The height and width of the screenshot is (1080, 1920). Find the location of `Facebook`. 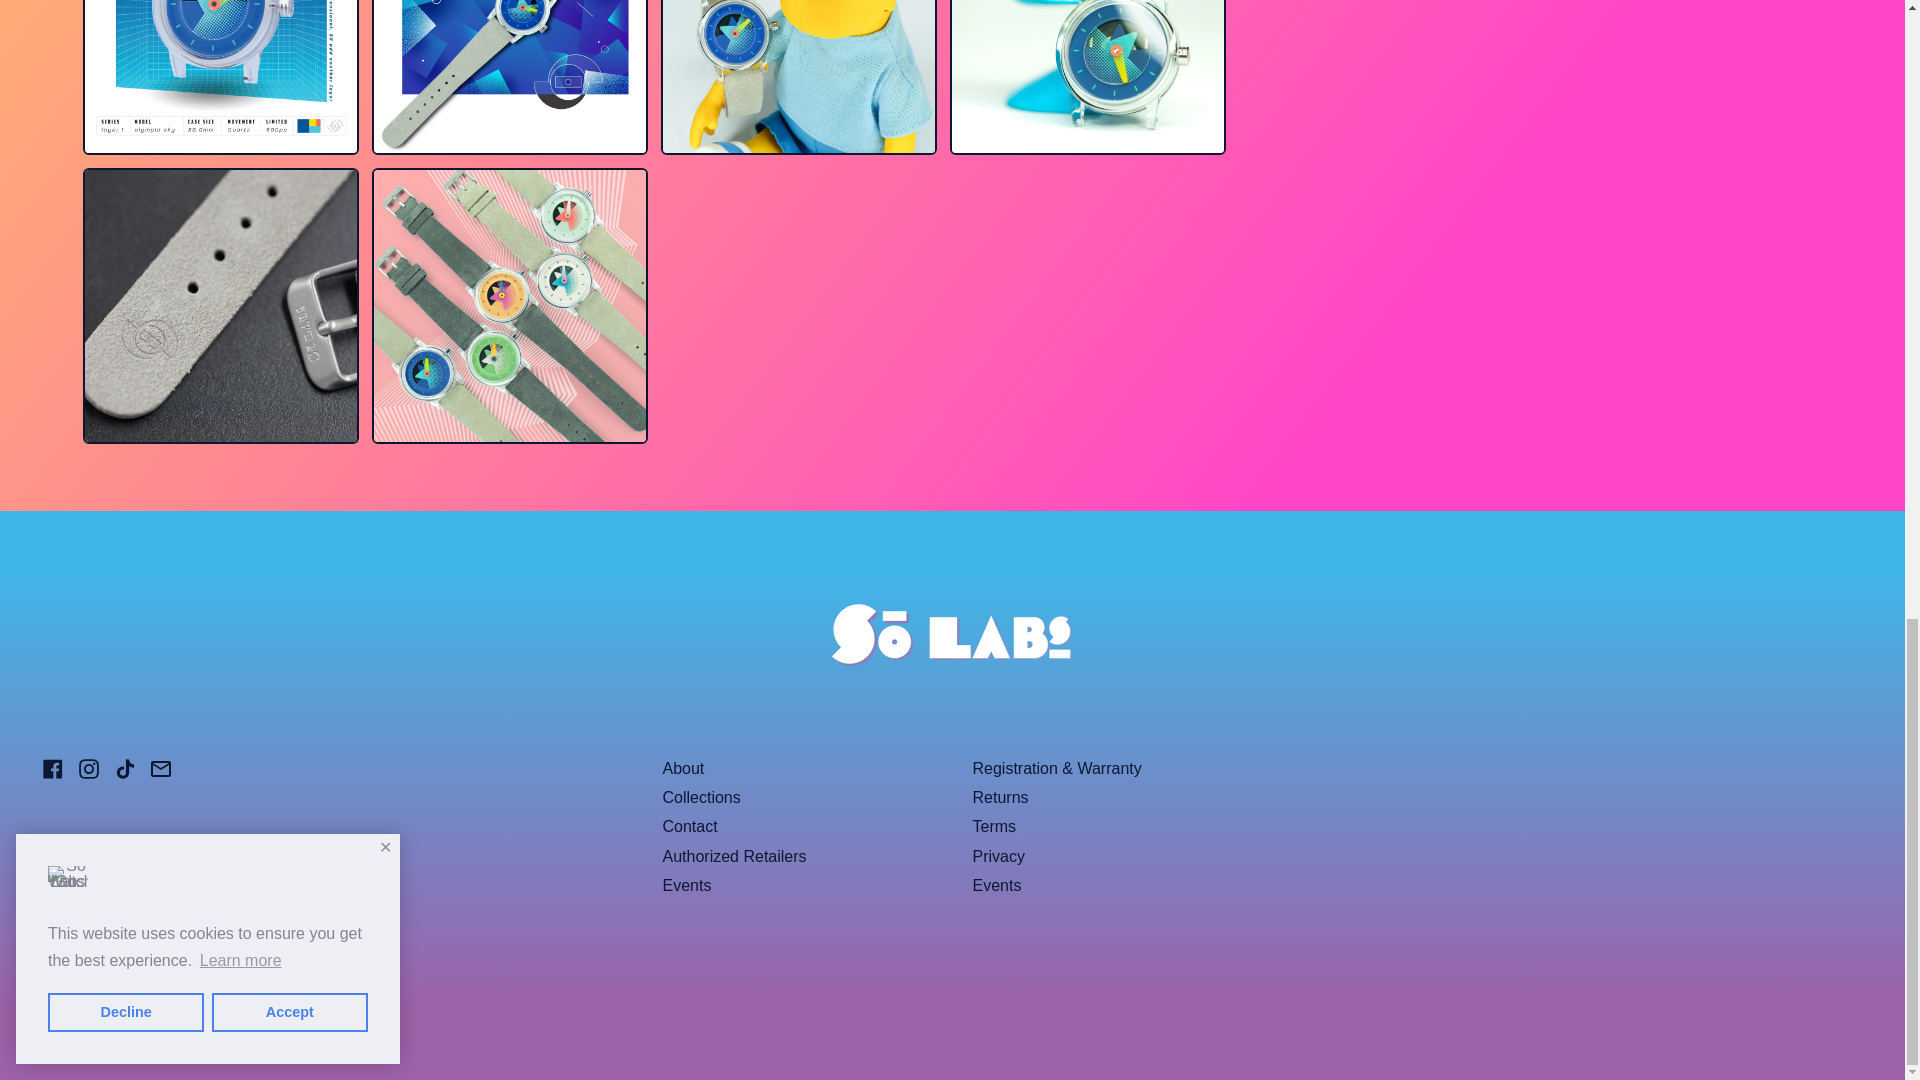

Facebook is located at coordinates (52, 772).